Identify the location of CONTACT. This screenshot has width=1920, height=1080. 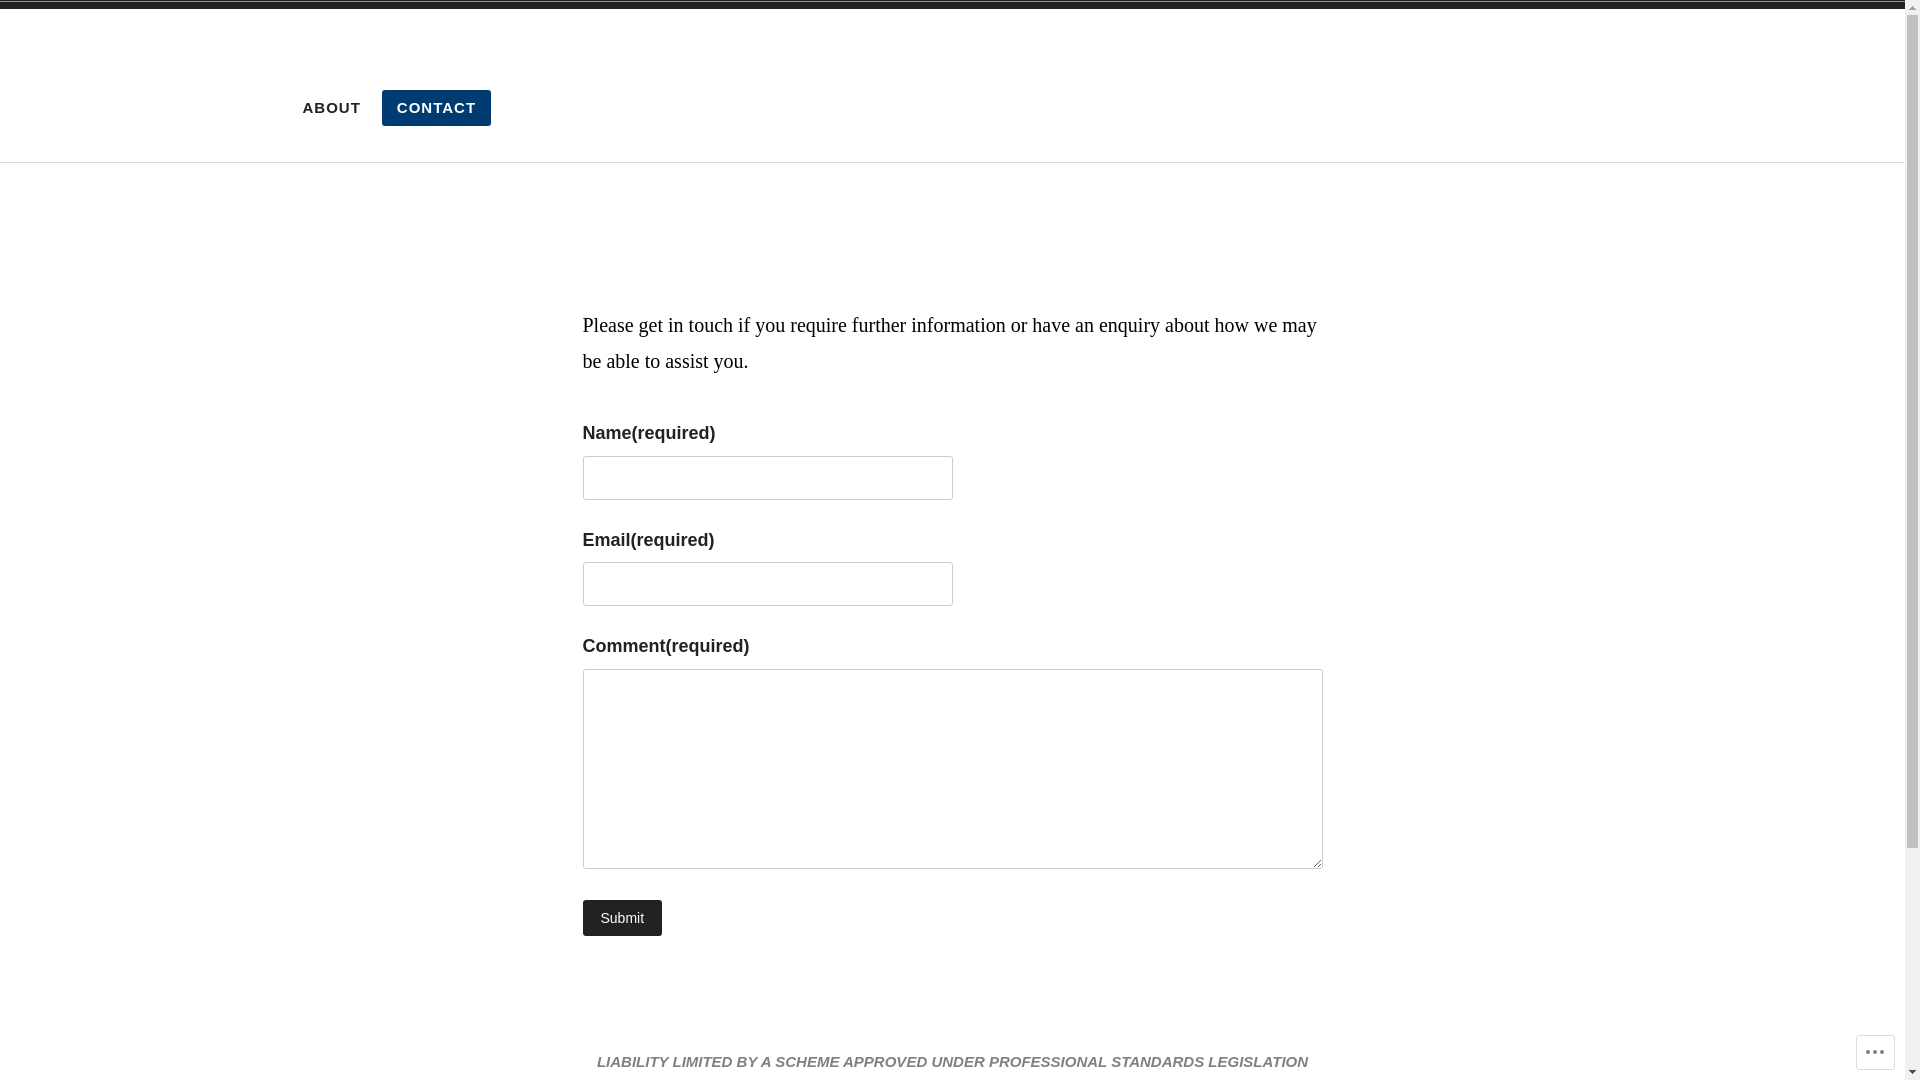
(436, 108).